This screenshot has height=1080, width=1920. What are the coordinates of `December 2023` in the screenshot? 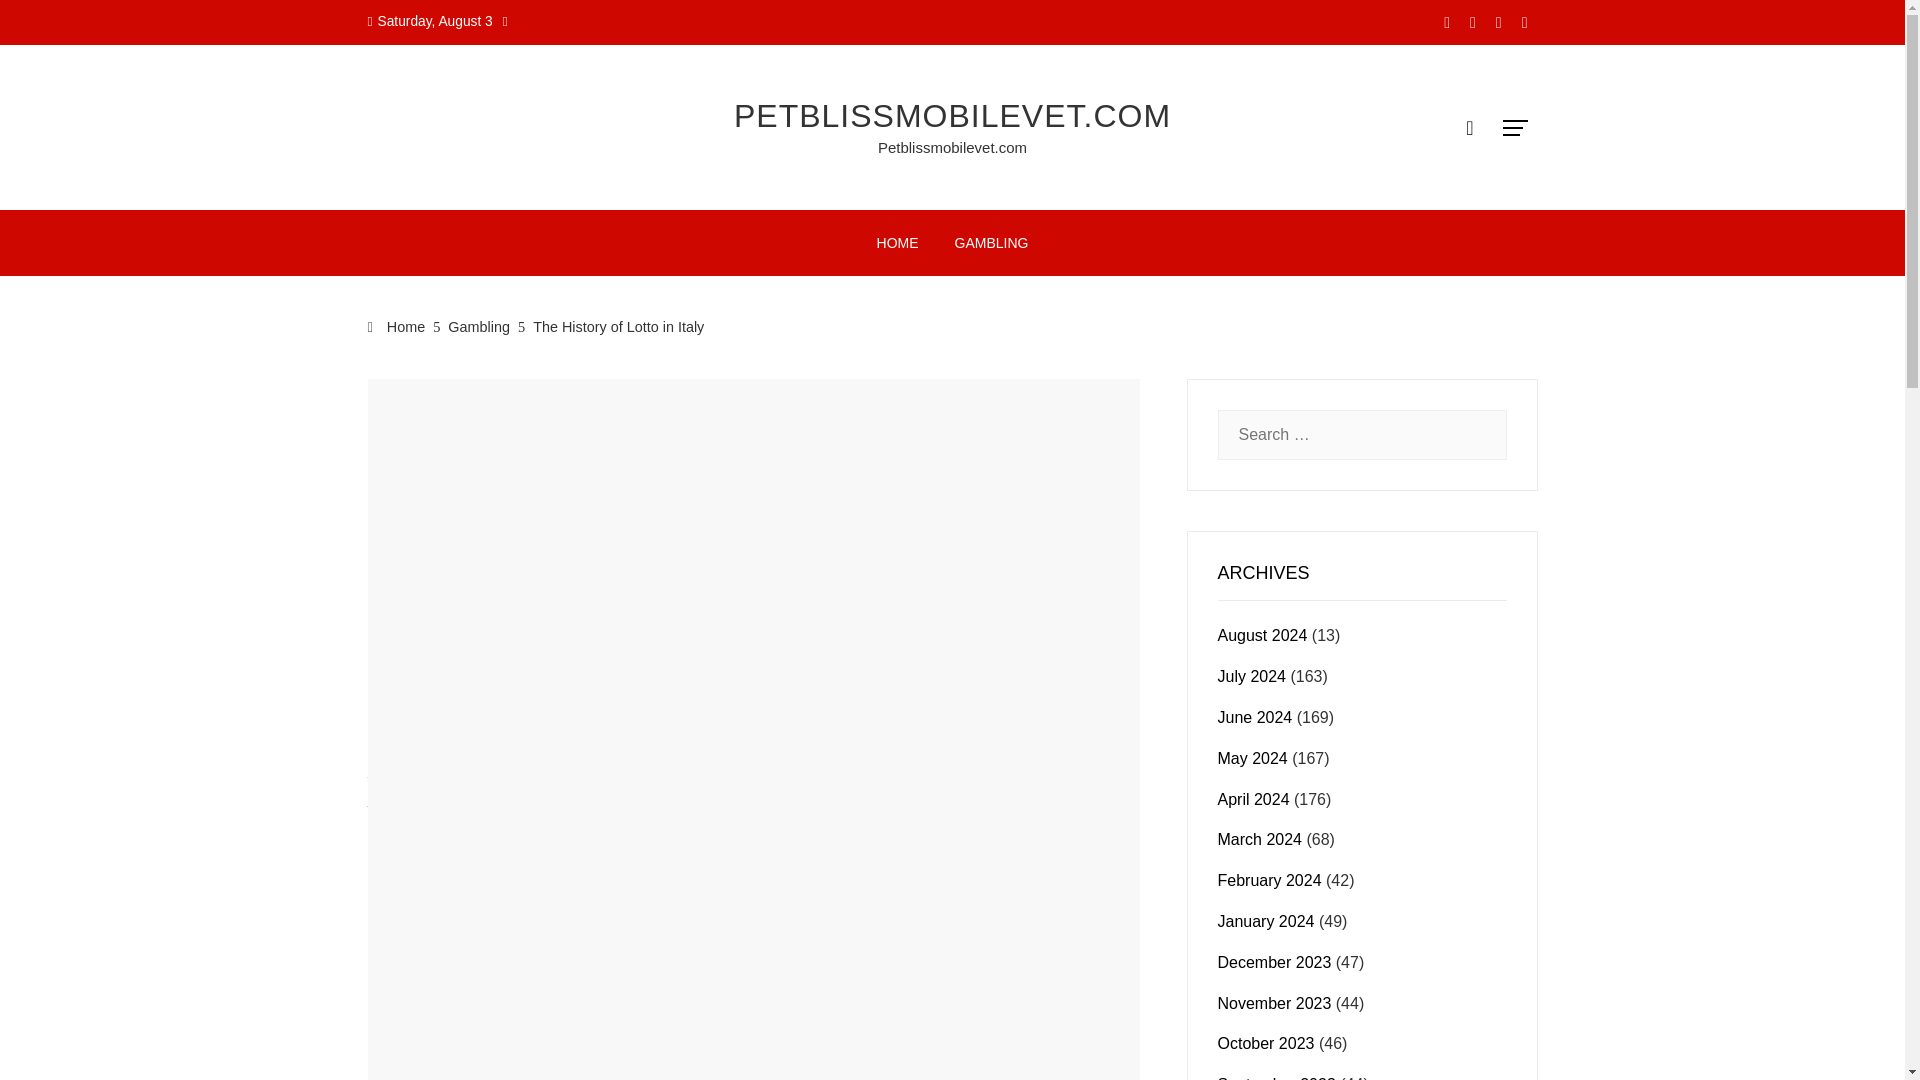 It's located at (1274, 962).